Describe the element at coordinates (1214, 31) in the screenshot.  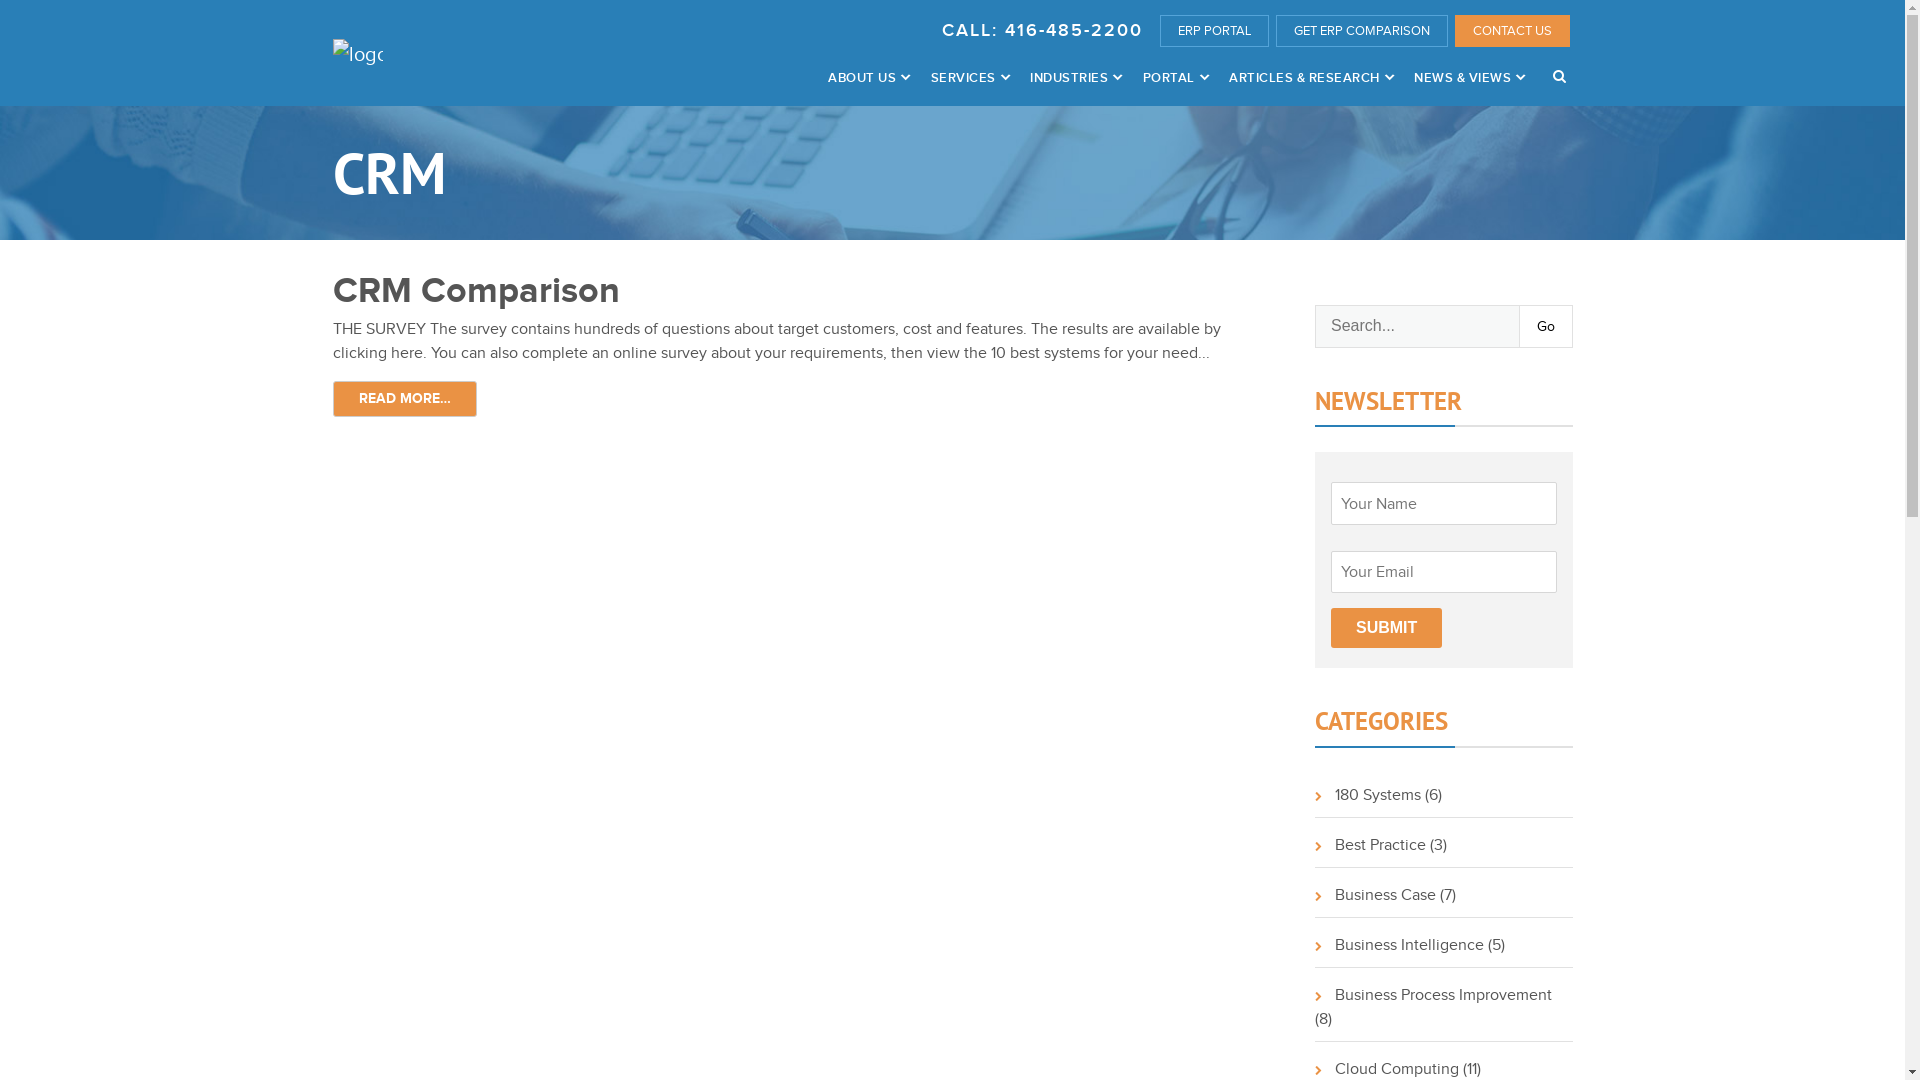
I see `ERP PORTAL` at that location.